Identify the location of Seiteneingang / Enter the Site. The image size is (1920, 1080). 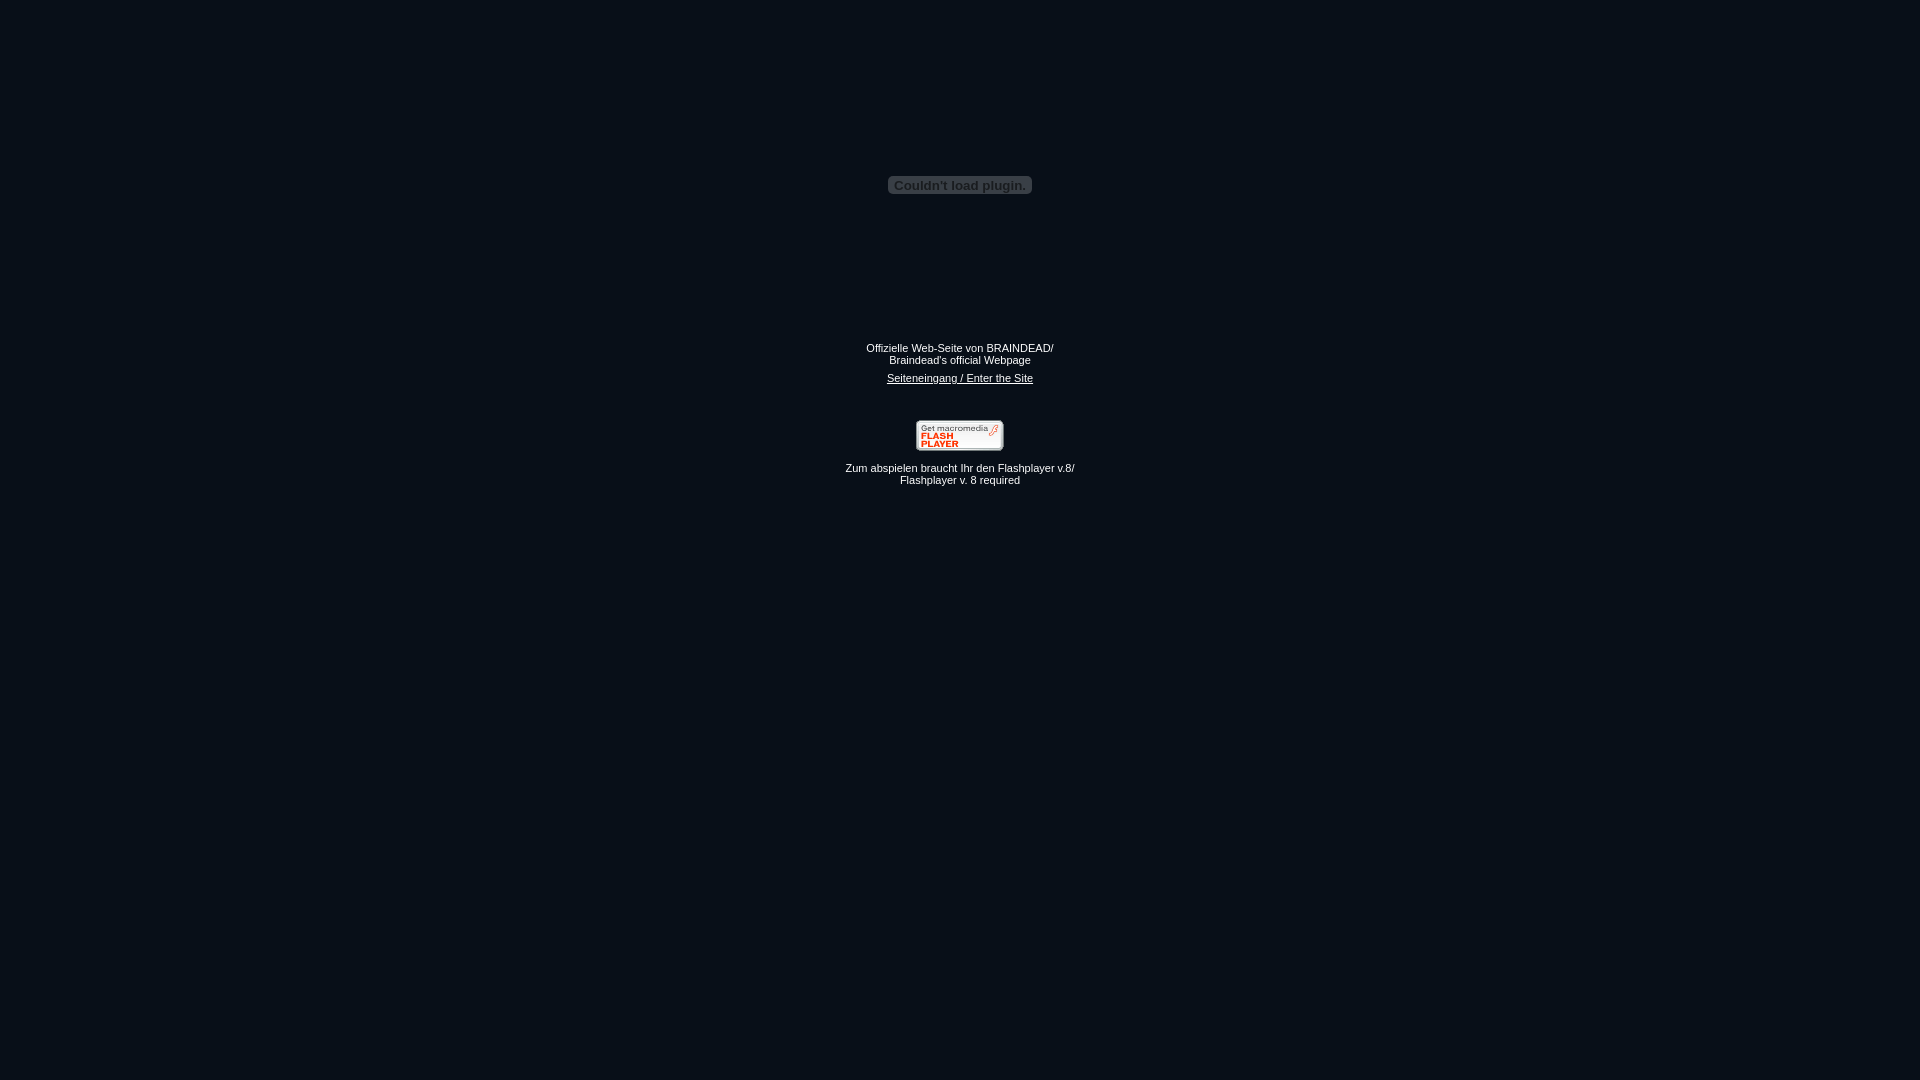
(960, 378).